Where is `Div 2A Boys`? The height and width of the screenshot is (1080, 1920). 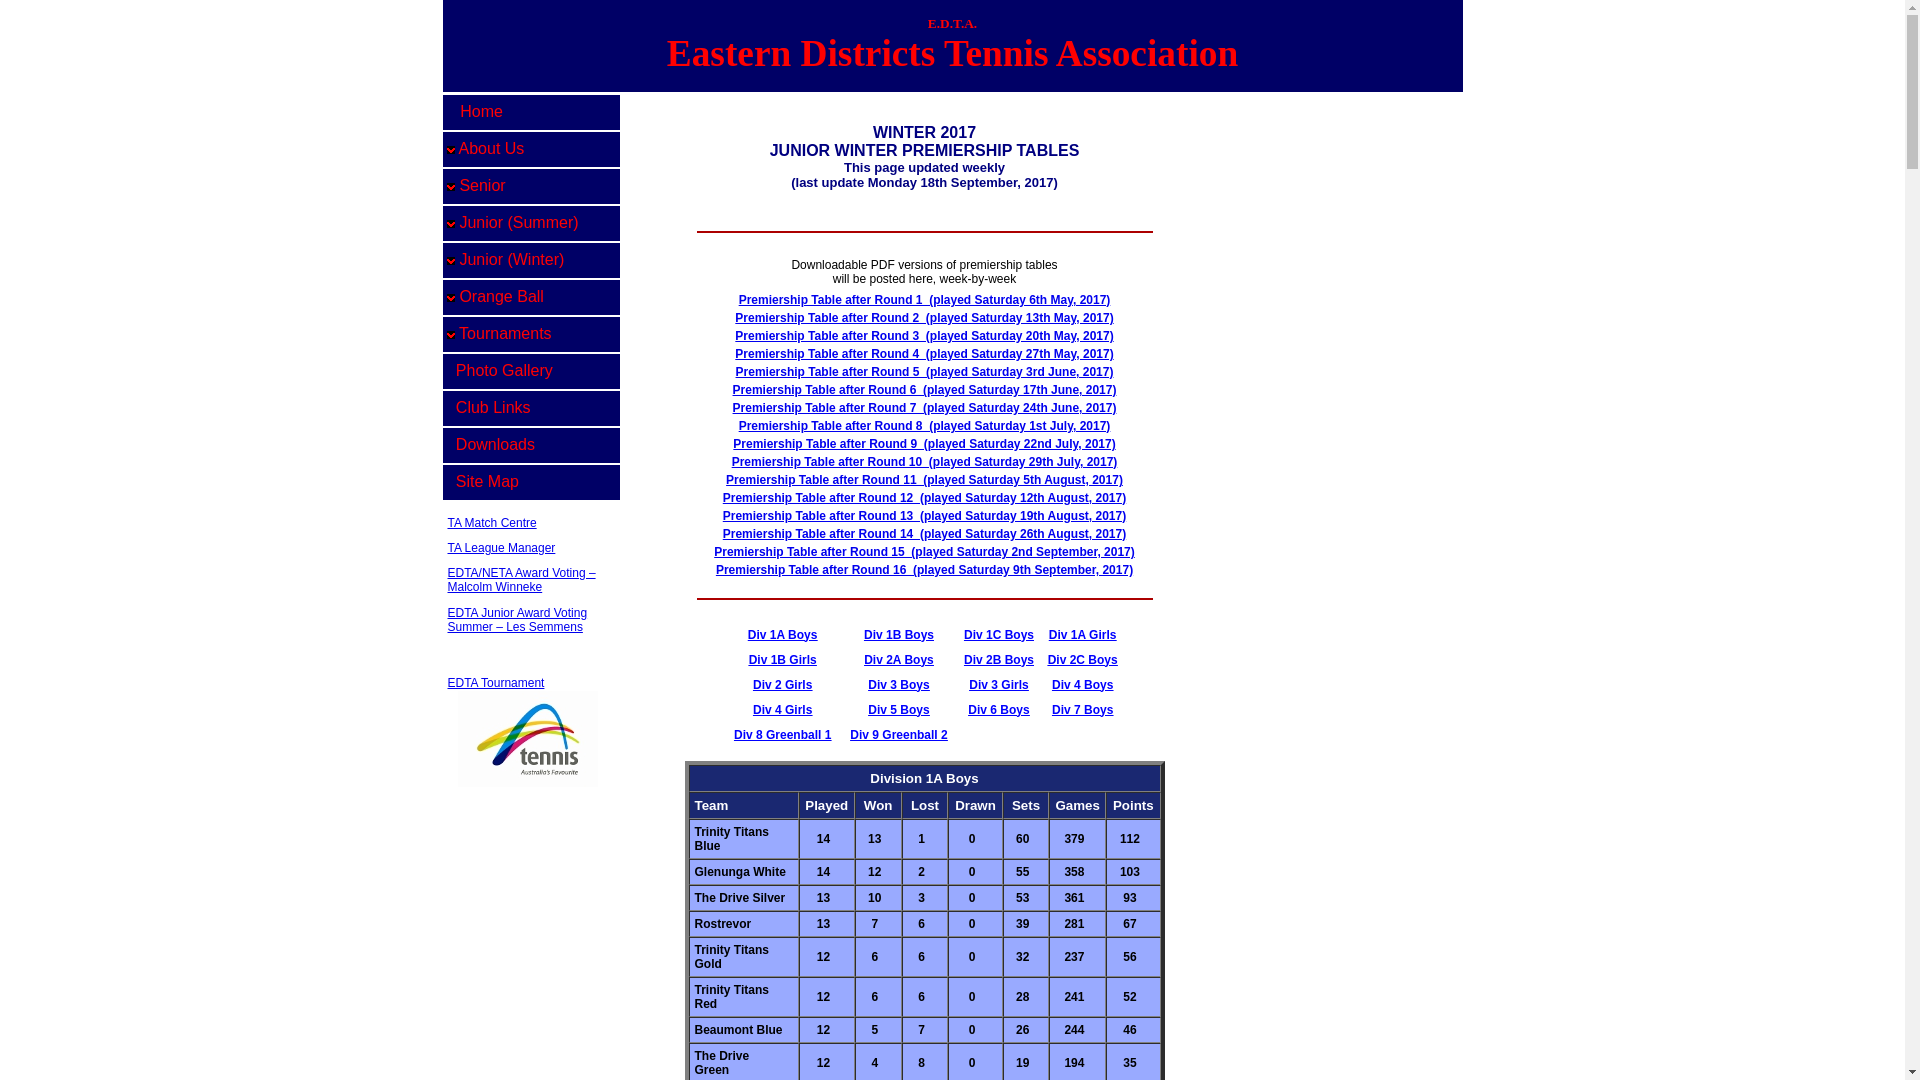 Div 2A Boys is located at coordinates (899, 659).